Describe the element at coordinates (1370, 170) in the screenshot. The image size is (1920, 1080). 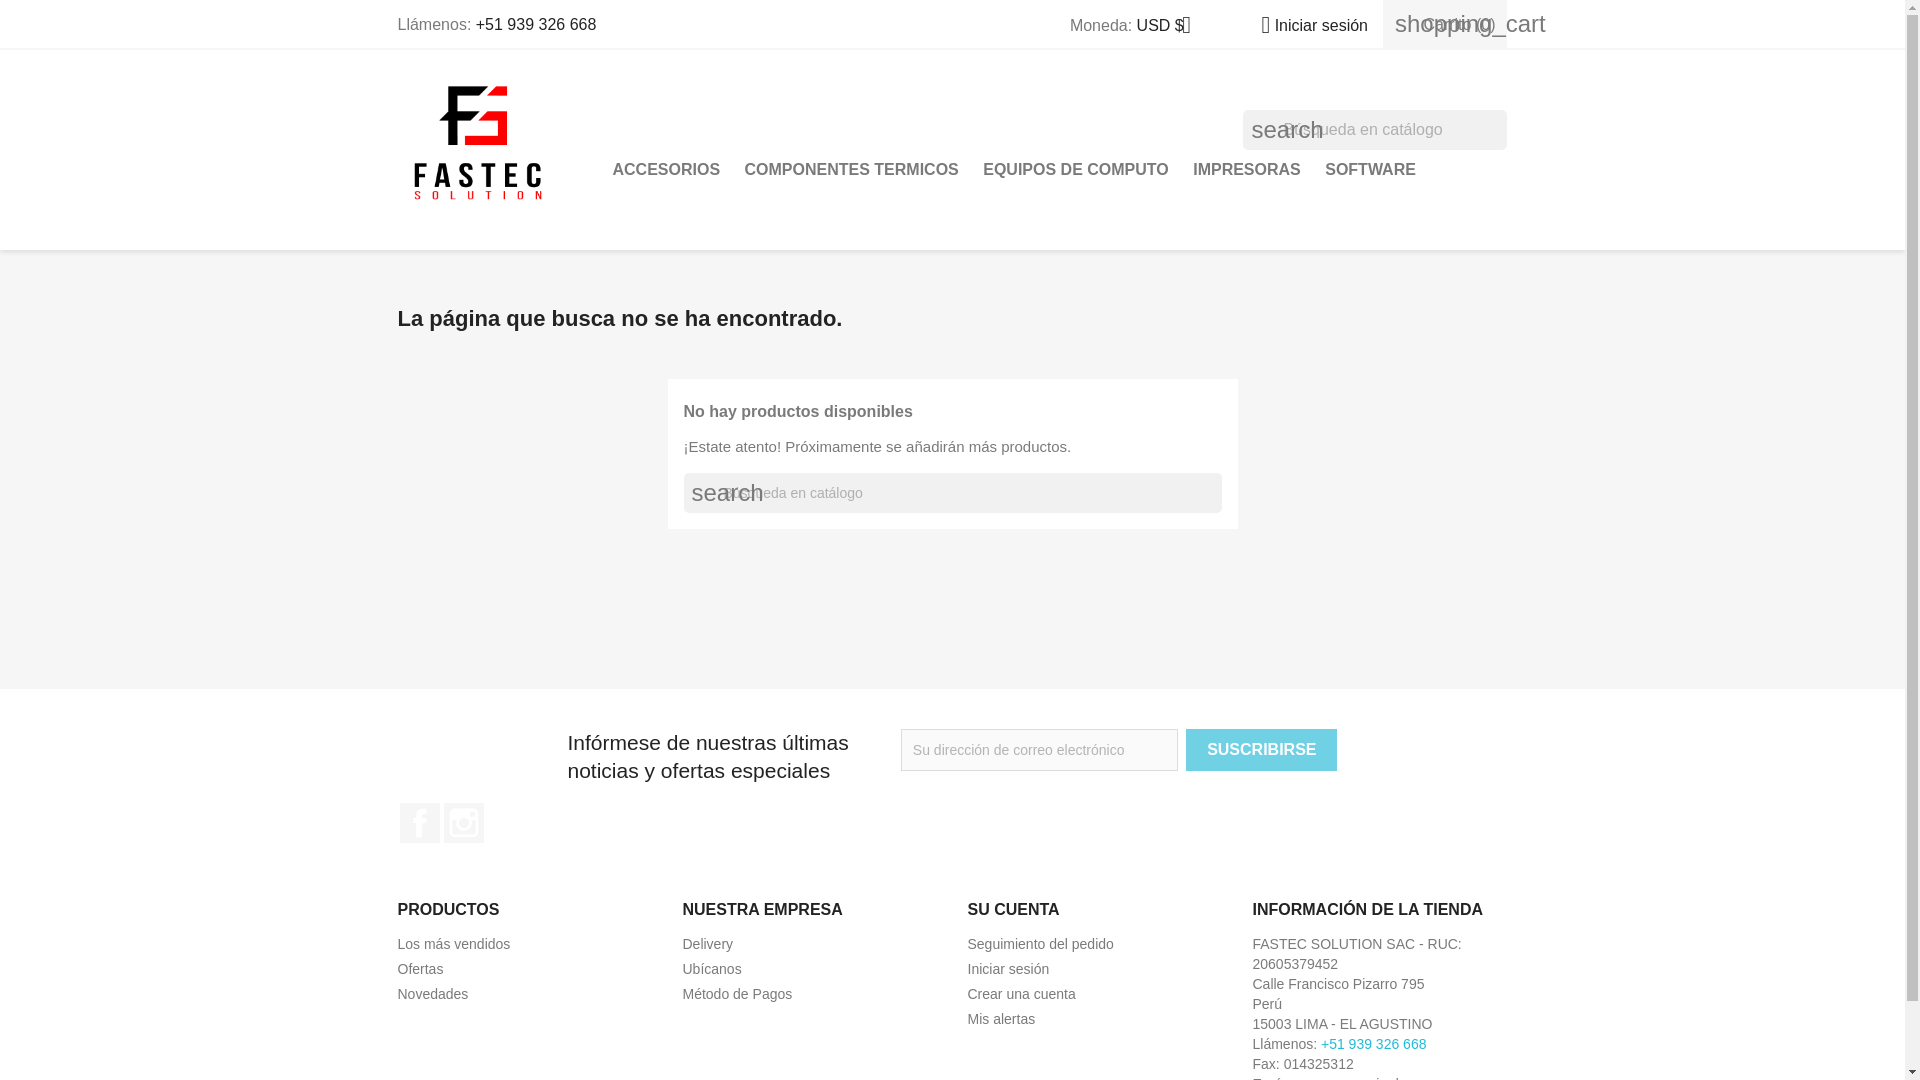
I see `SOFTWARE` at that location.